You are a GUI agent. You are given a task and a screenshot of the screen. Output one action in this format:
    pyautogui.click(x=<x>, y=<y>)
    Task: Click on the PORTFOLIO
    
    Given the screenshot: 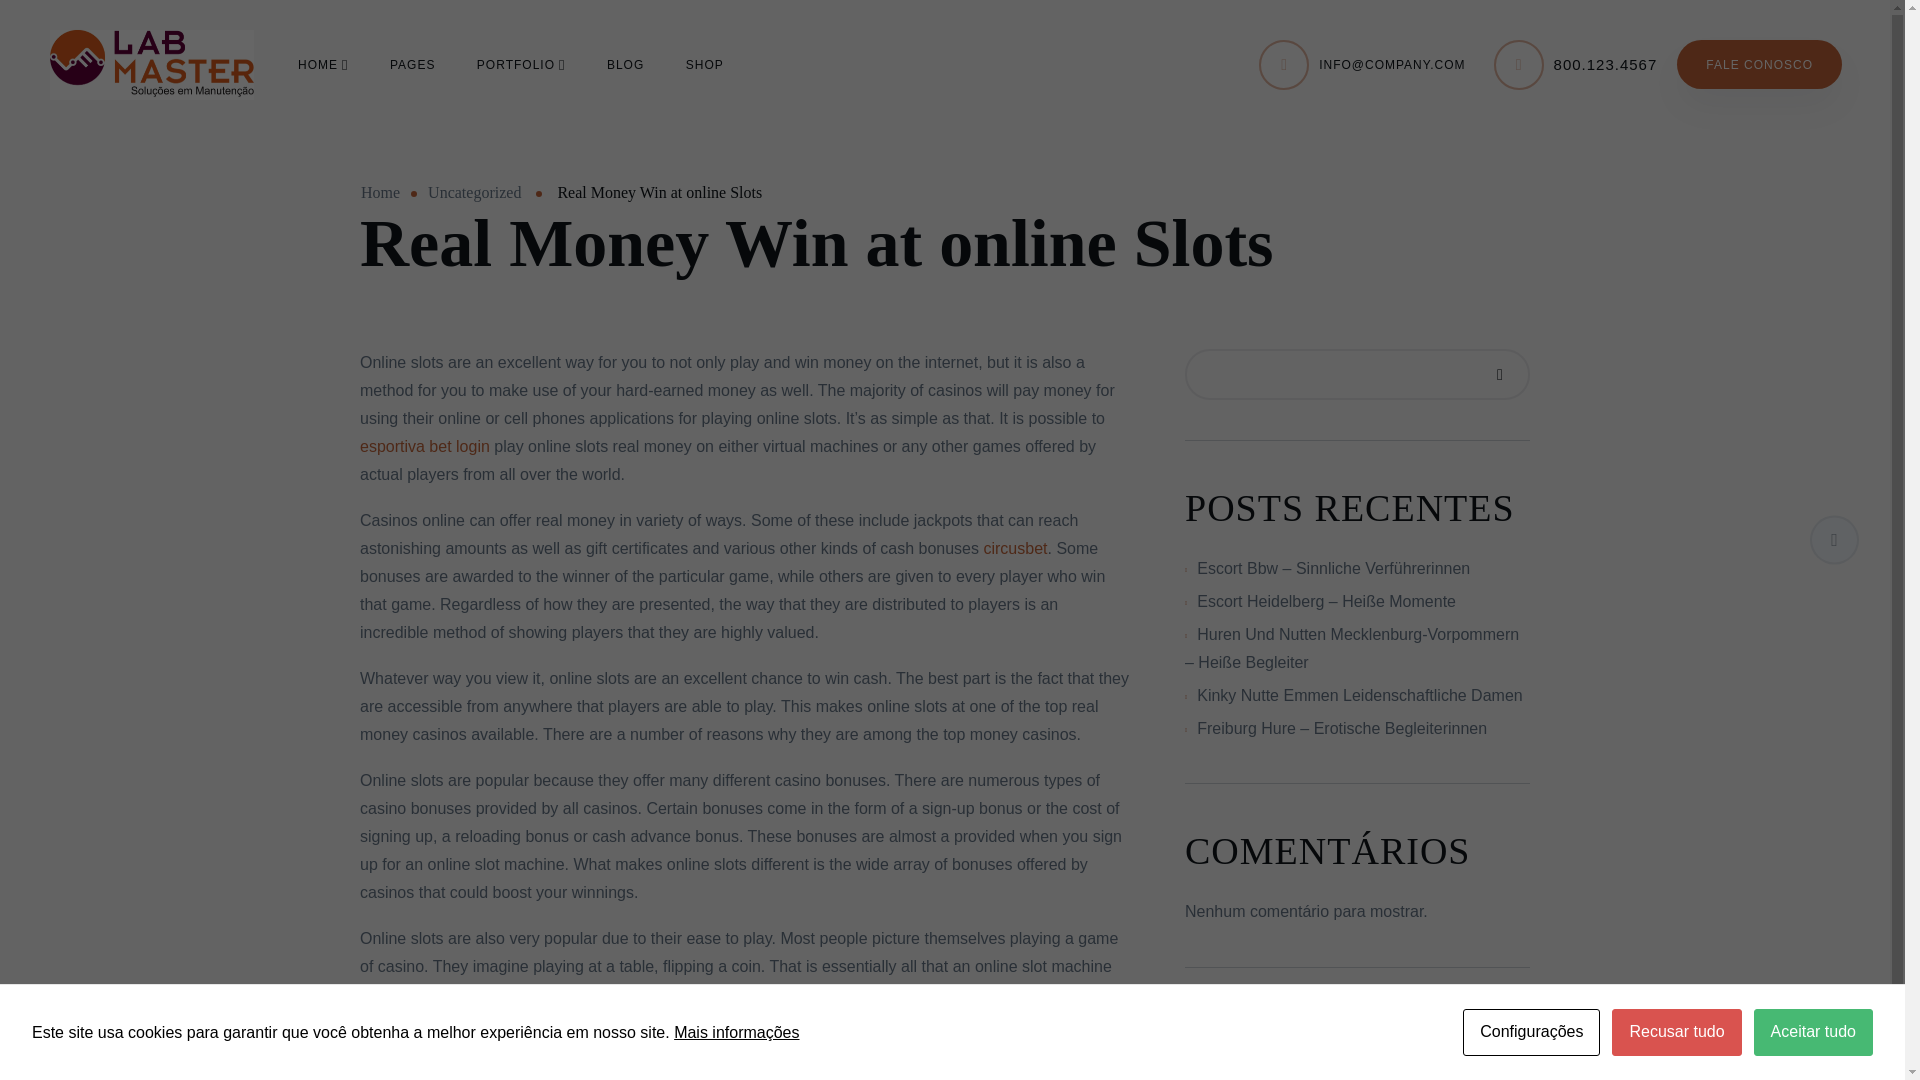 What is the action you would take?
    pyautogui.click(x=521, y=63)
    